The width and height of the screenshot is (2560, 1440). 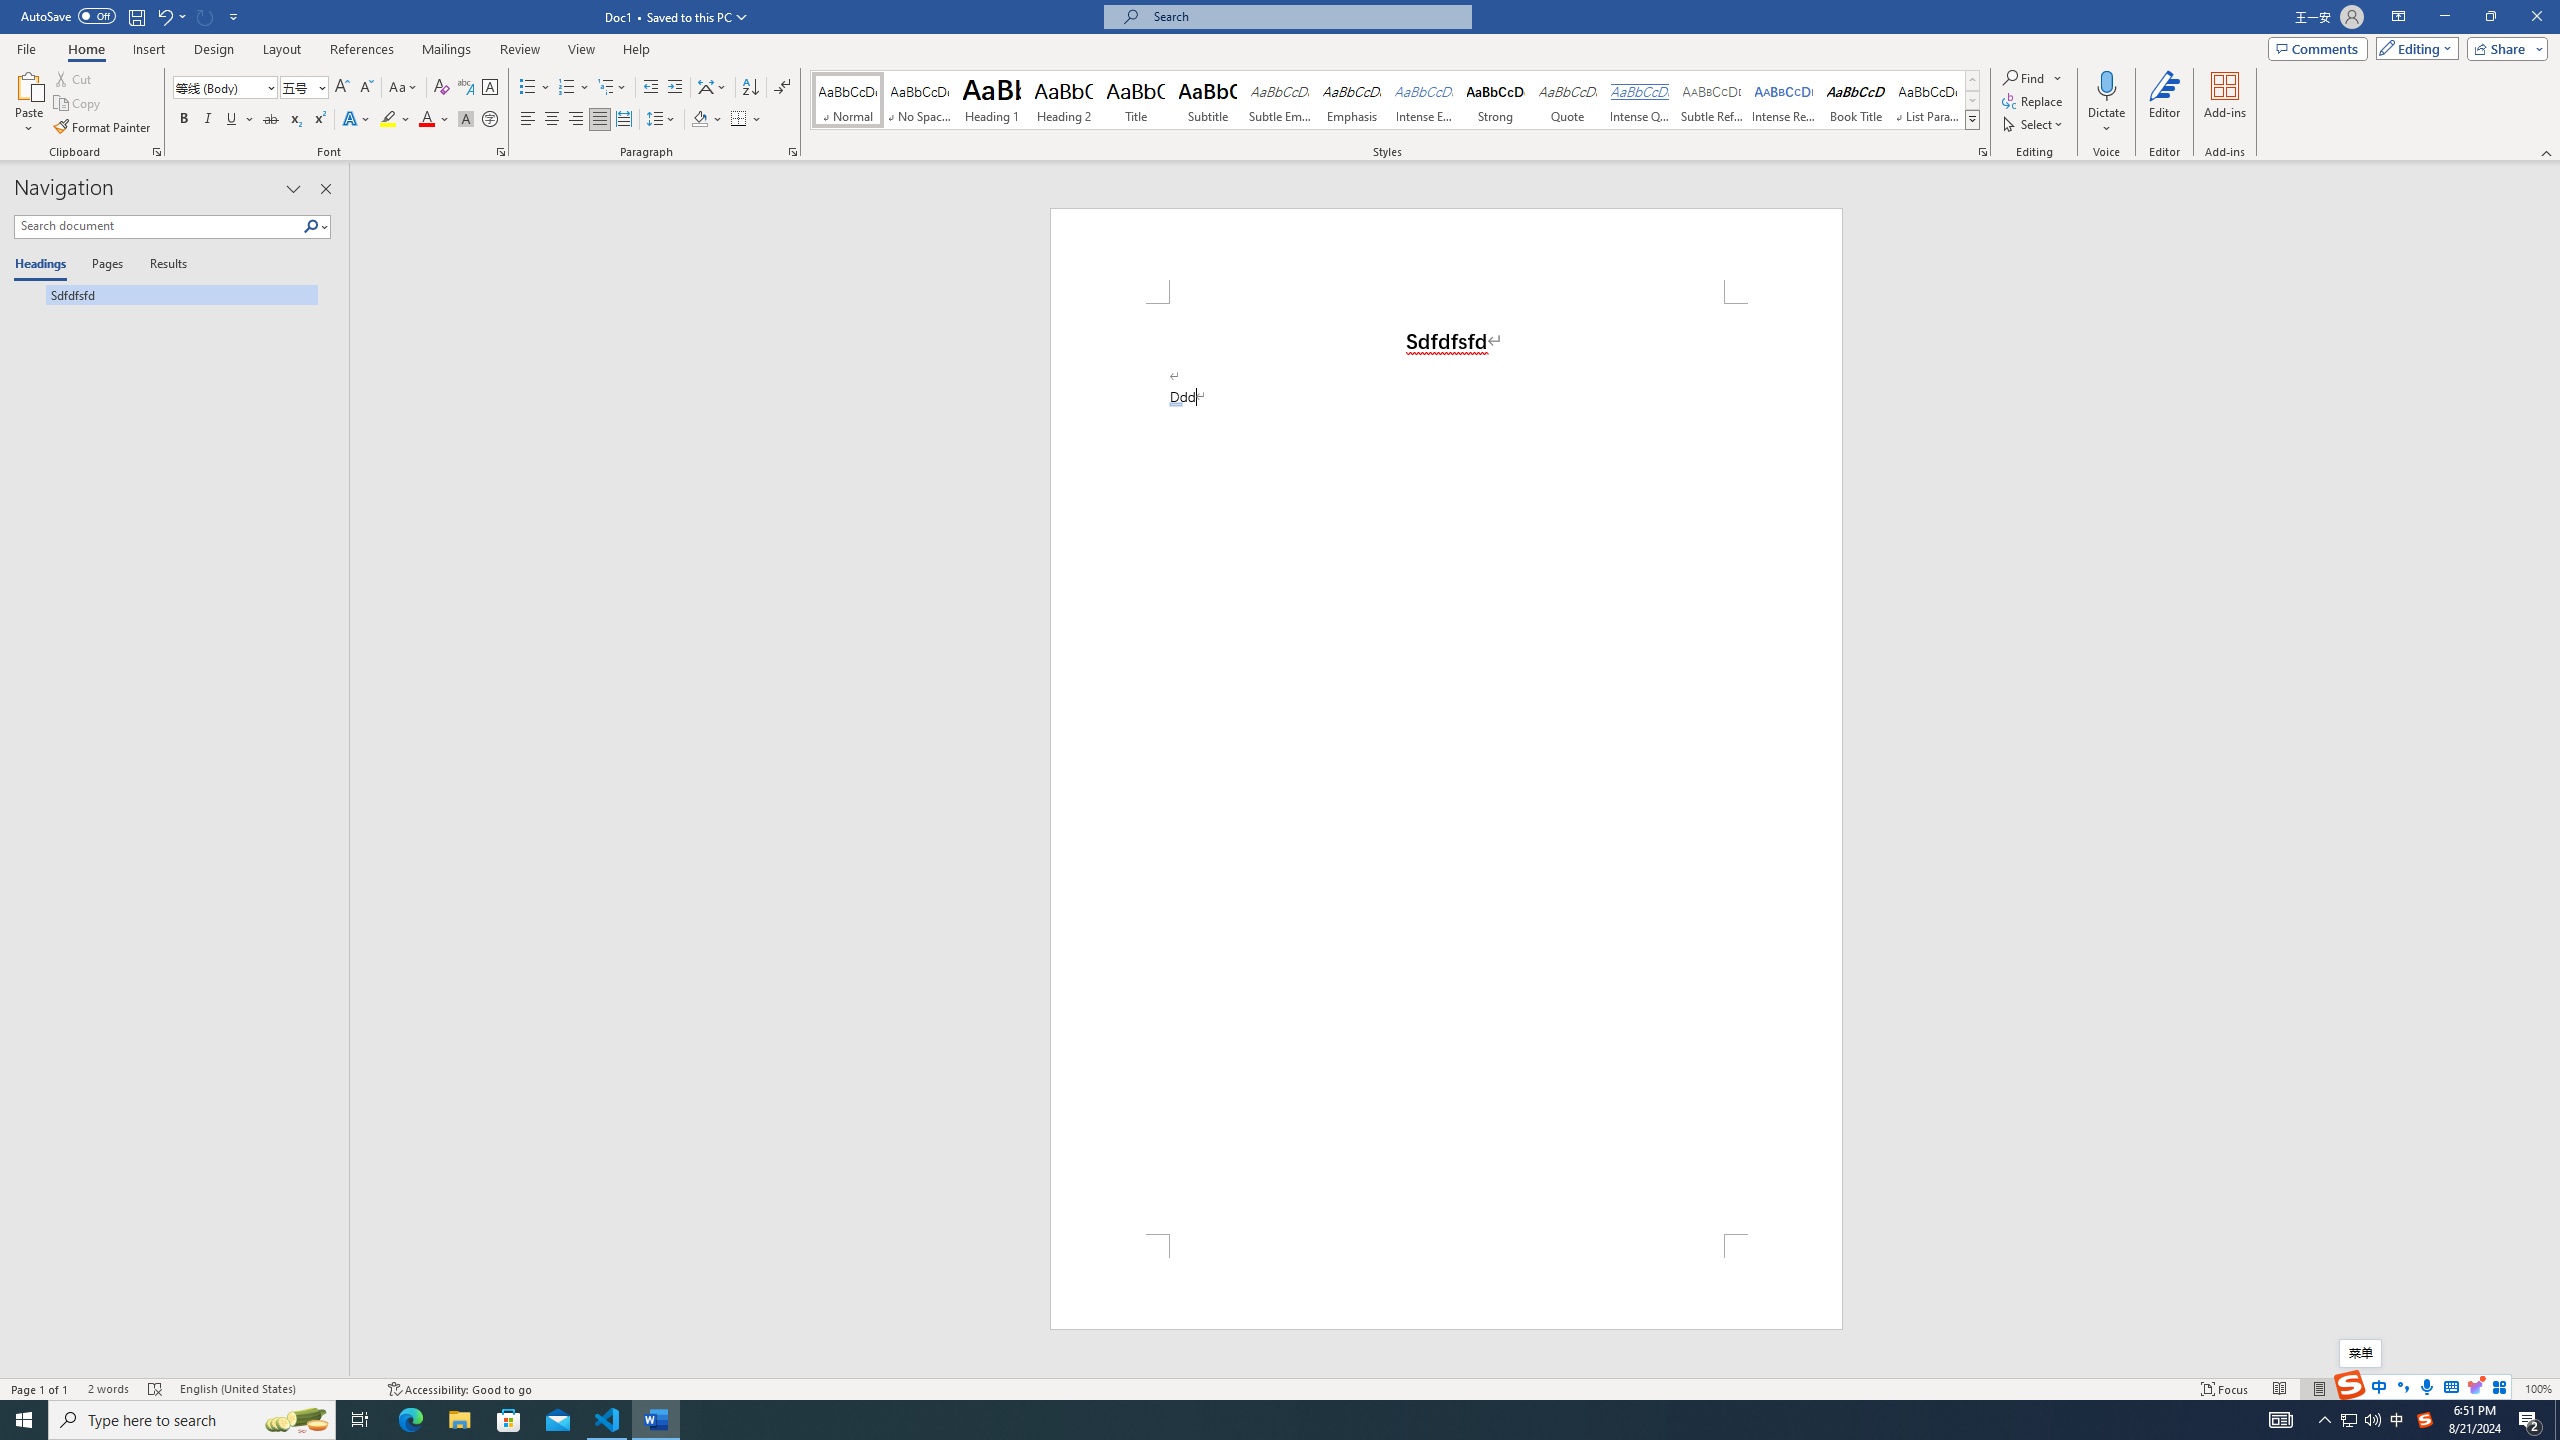 I want to click on Heading 2, so click(x=1064, y=100).